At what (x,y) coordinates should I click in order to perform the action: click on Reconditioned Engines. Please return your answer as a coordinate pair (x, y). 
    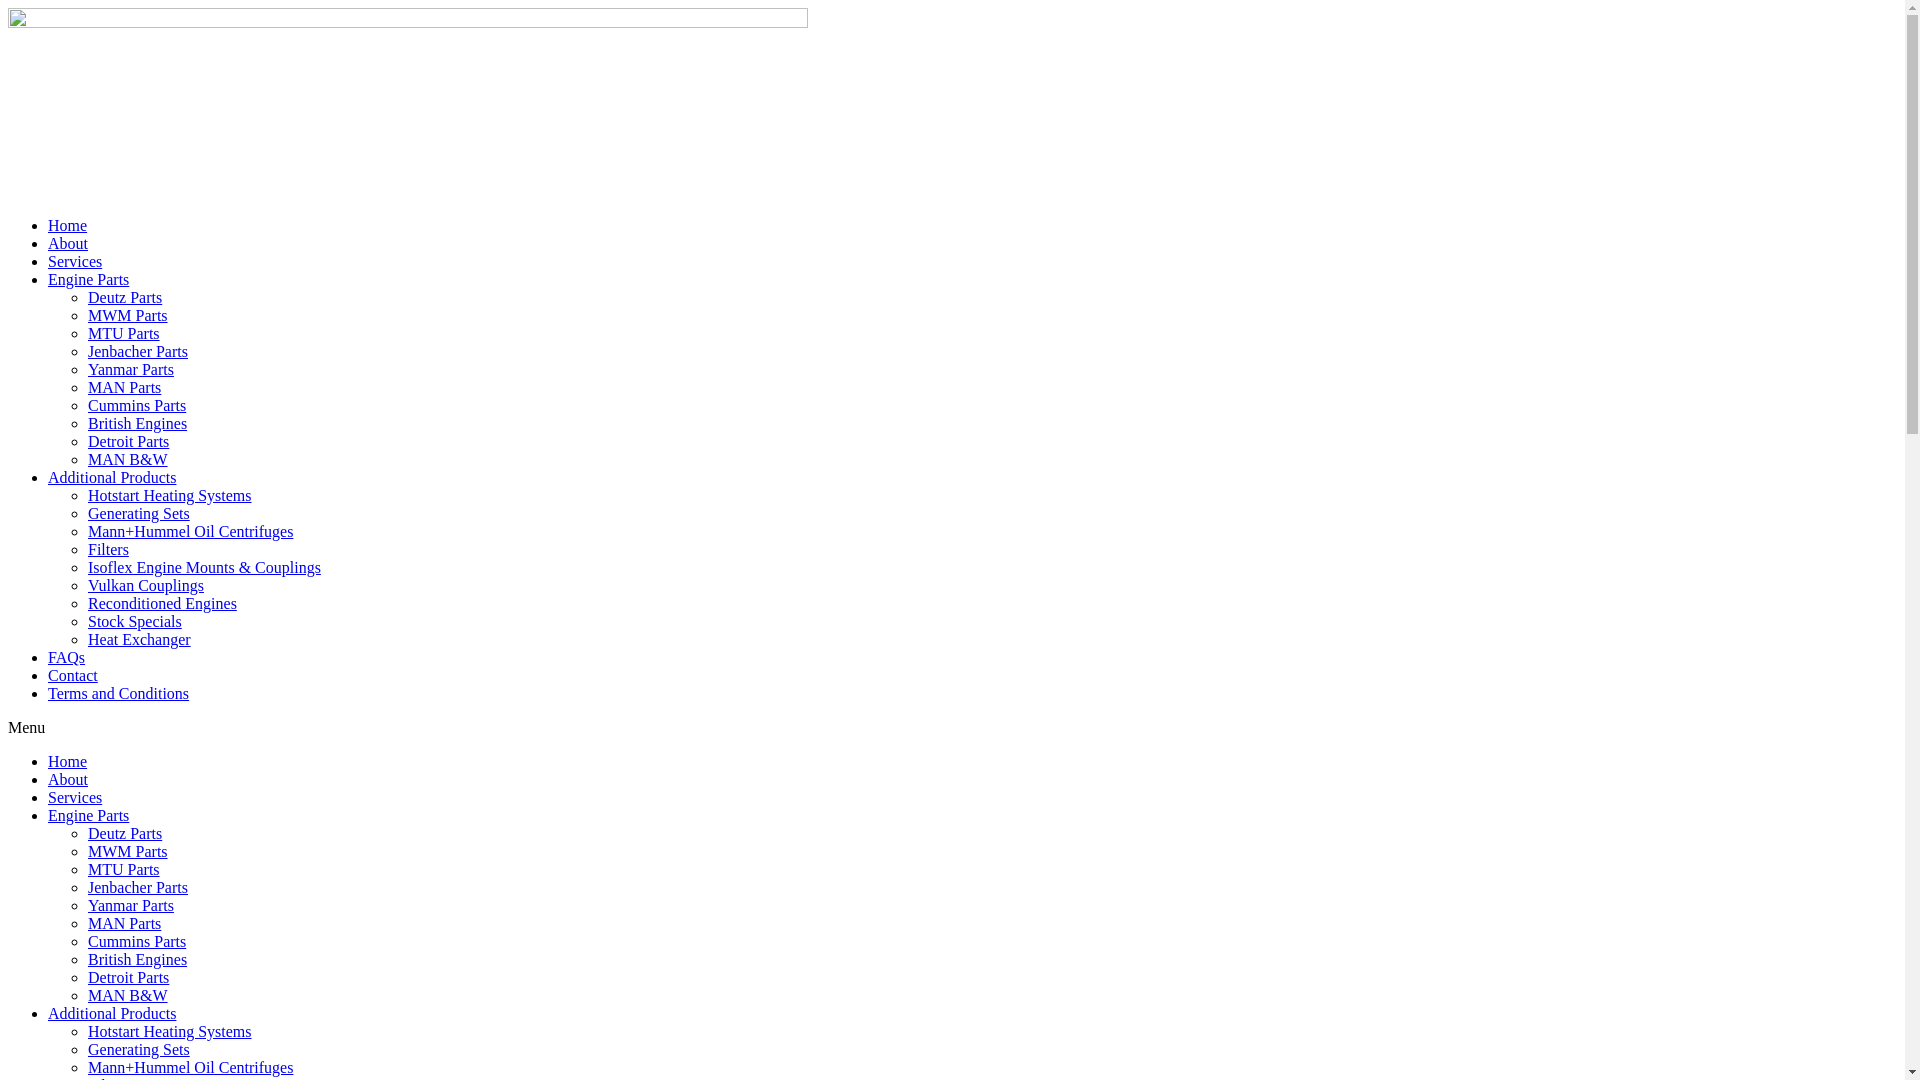
    Looking at the image, I should click on (162, 604).